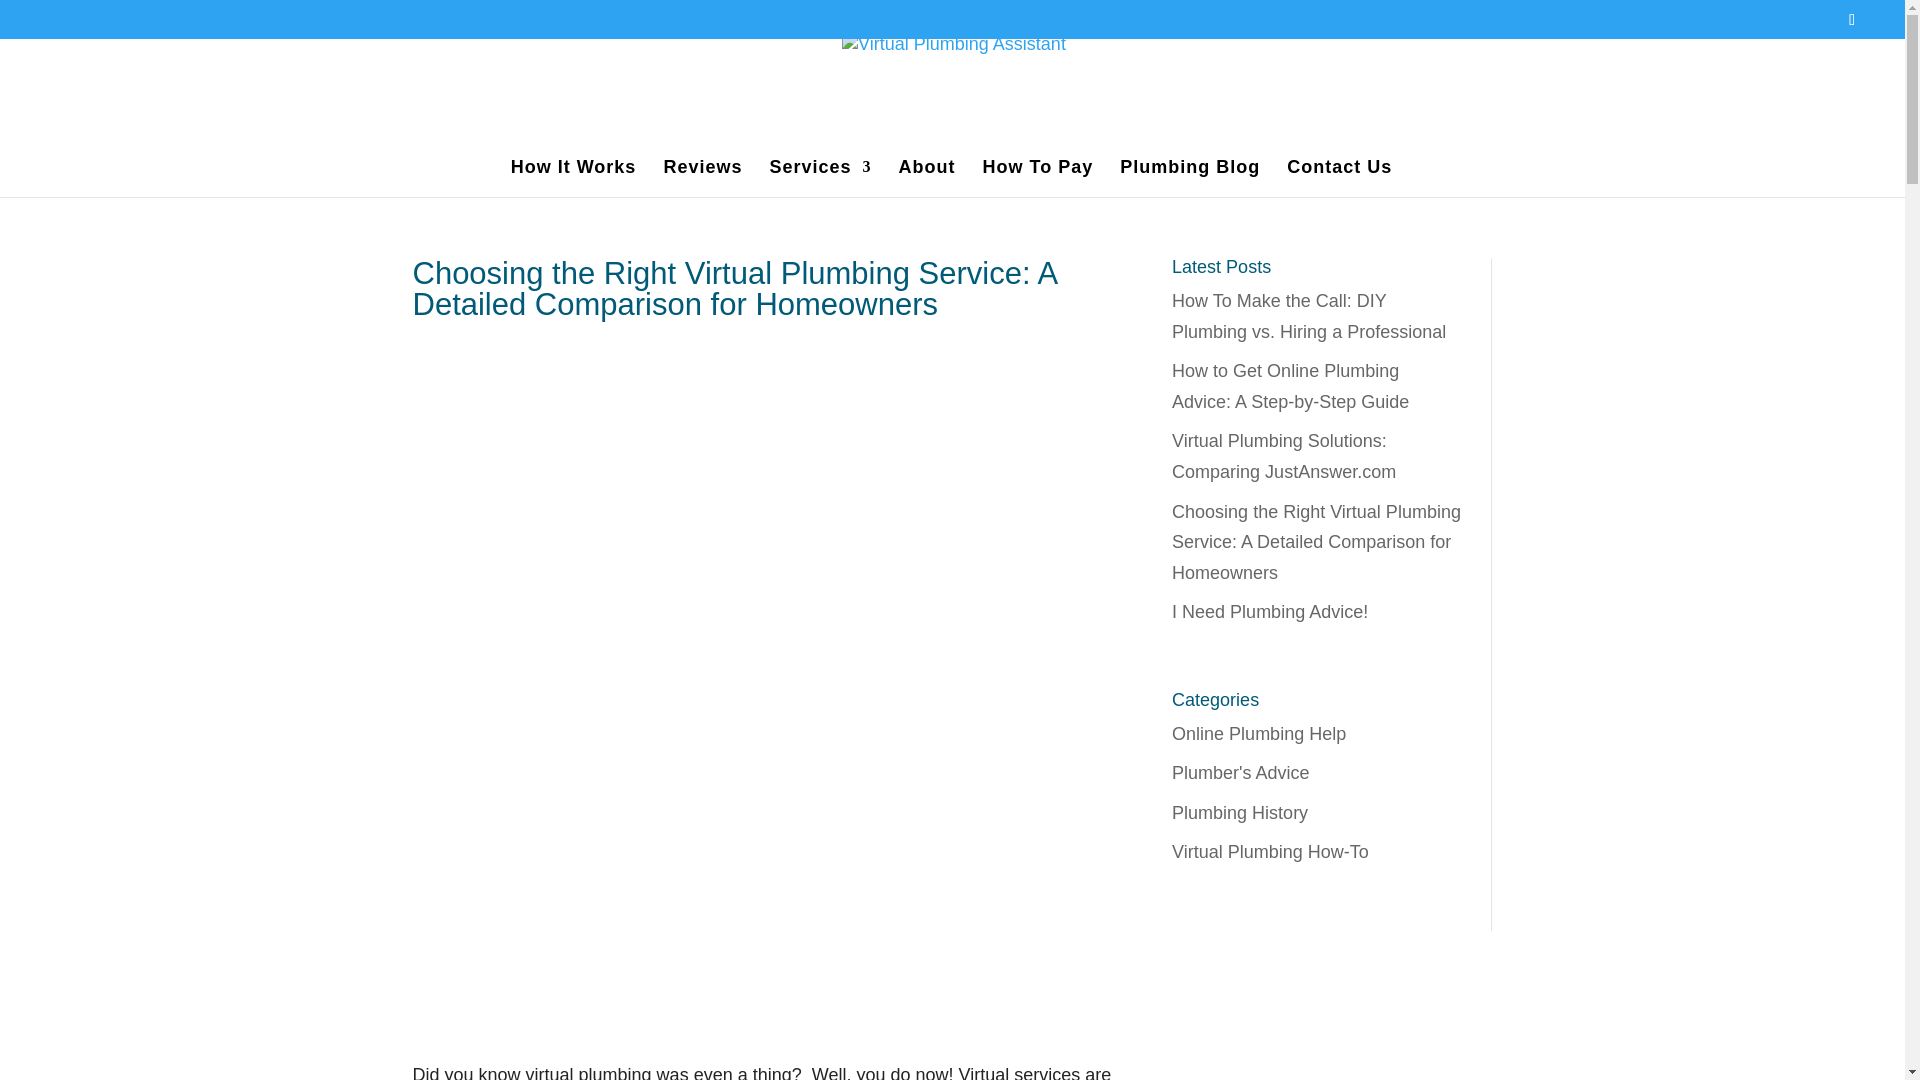  What do you see at coordinates (1283, 456) in the screenshot?
I see `Virtual Plumbing Solutions: Comparing JustAnswer.com` at bounding box center [1283, 456].